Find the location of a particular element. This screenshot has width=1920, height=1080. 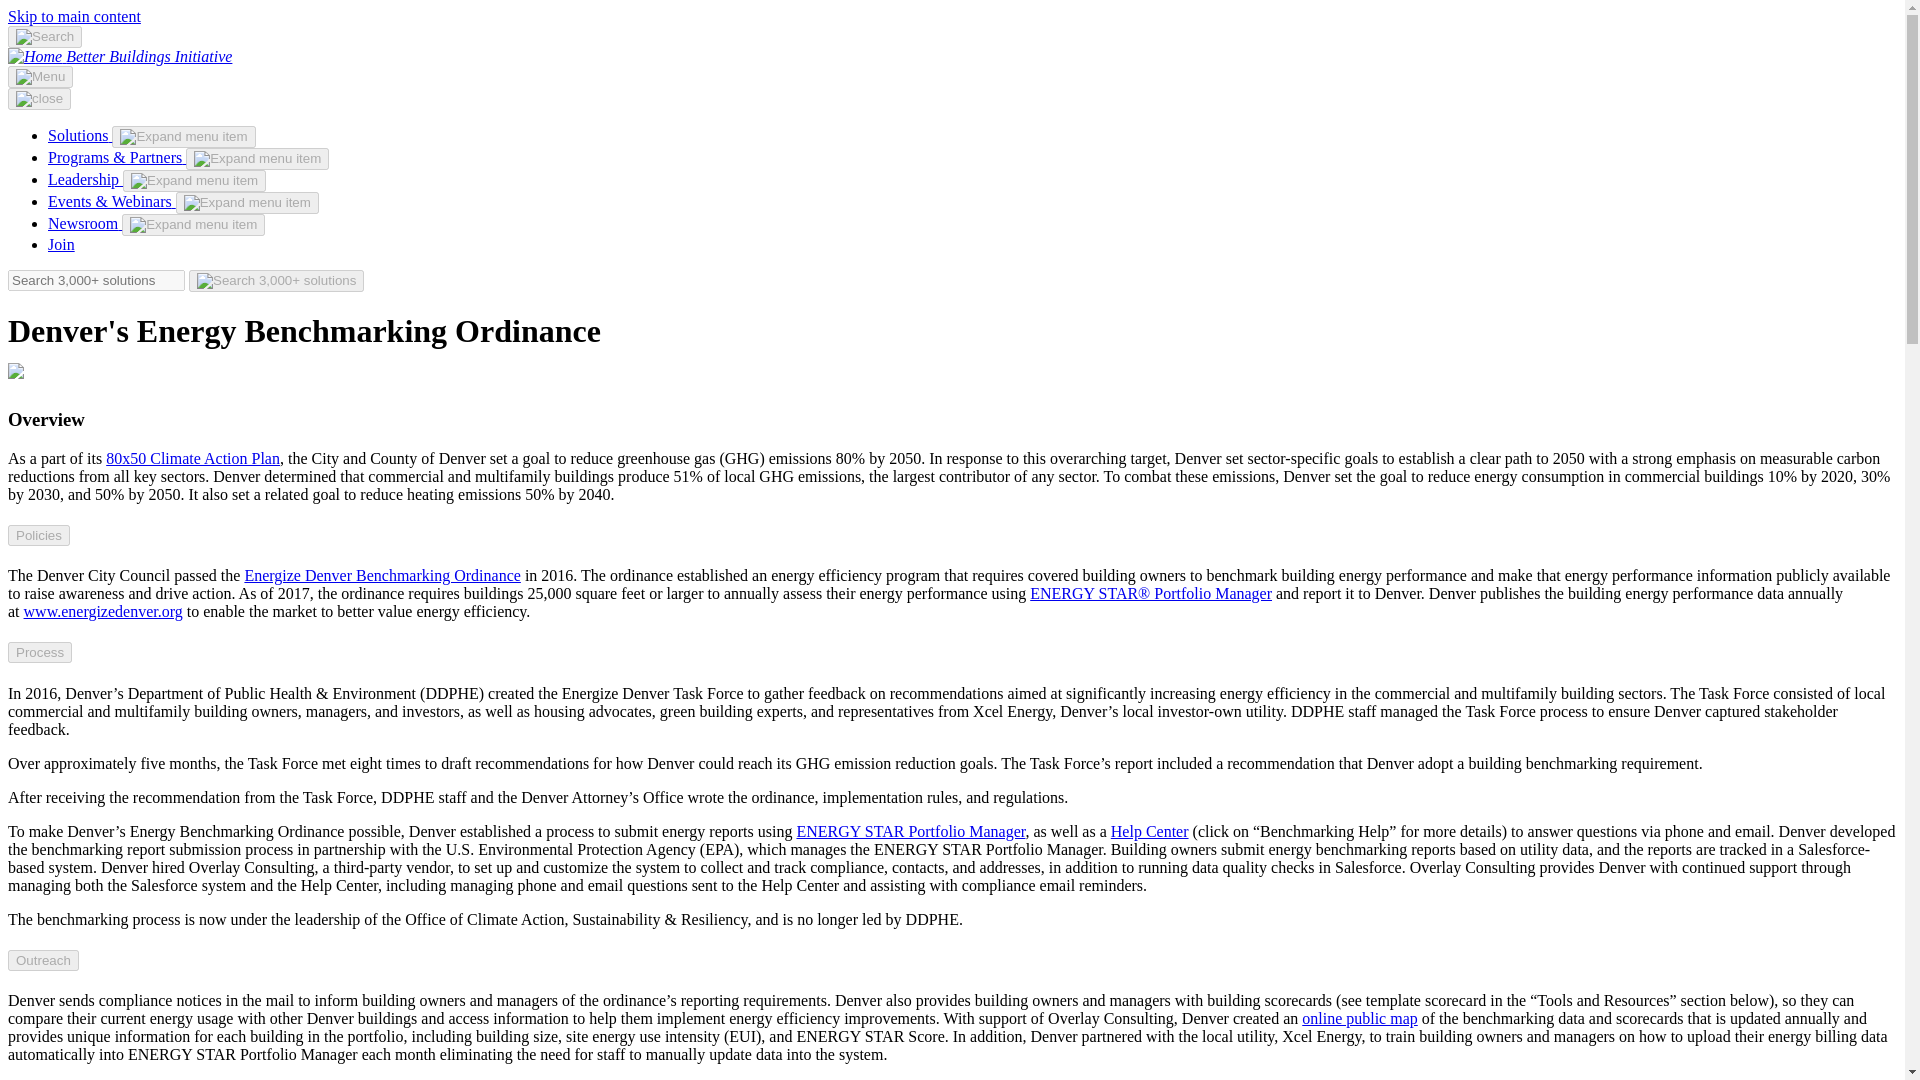

Newsroom is located at coordinates (85, 223).